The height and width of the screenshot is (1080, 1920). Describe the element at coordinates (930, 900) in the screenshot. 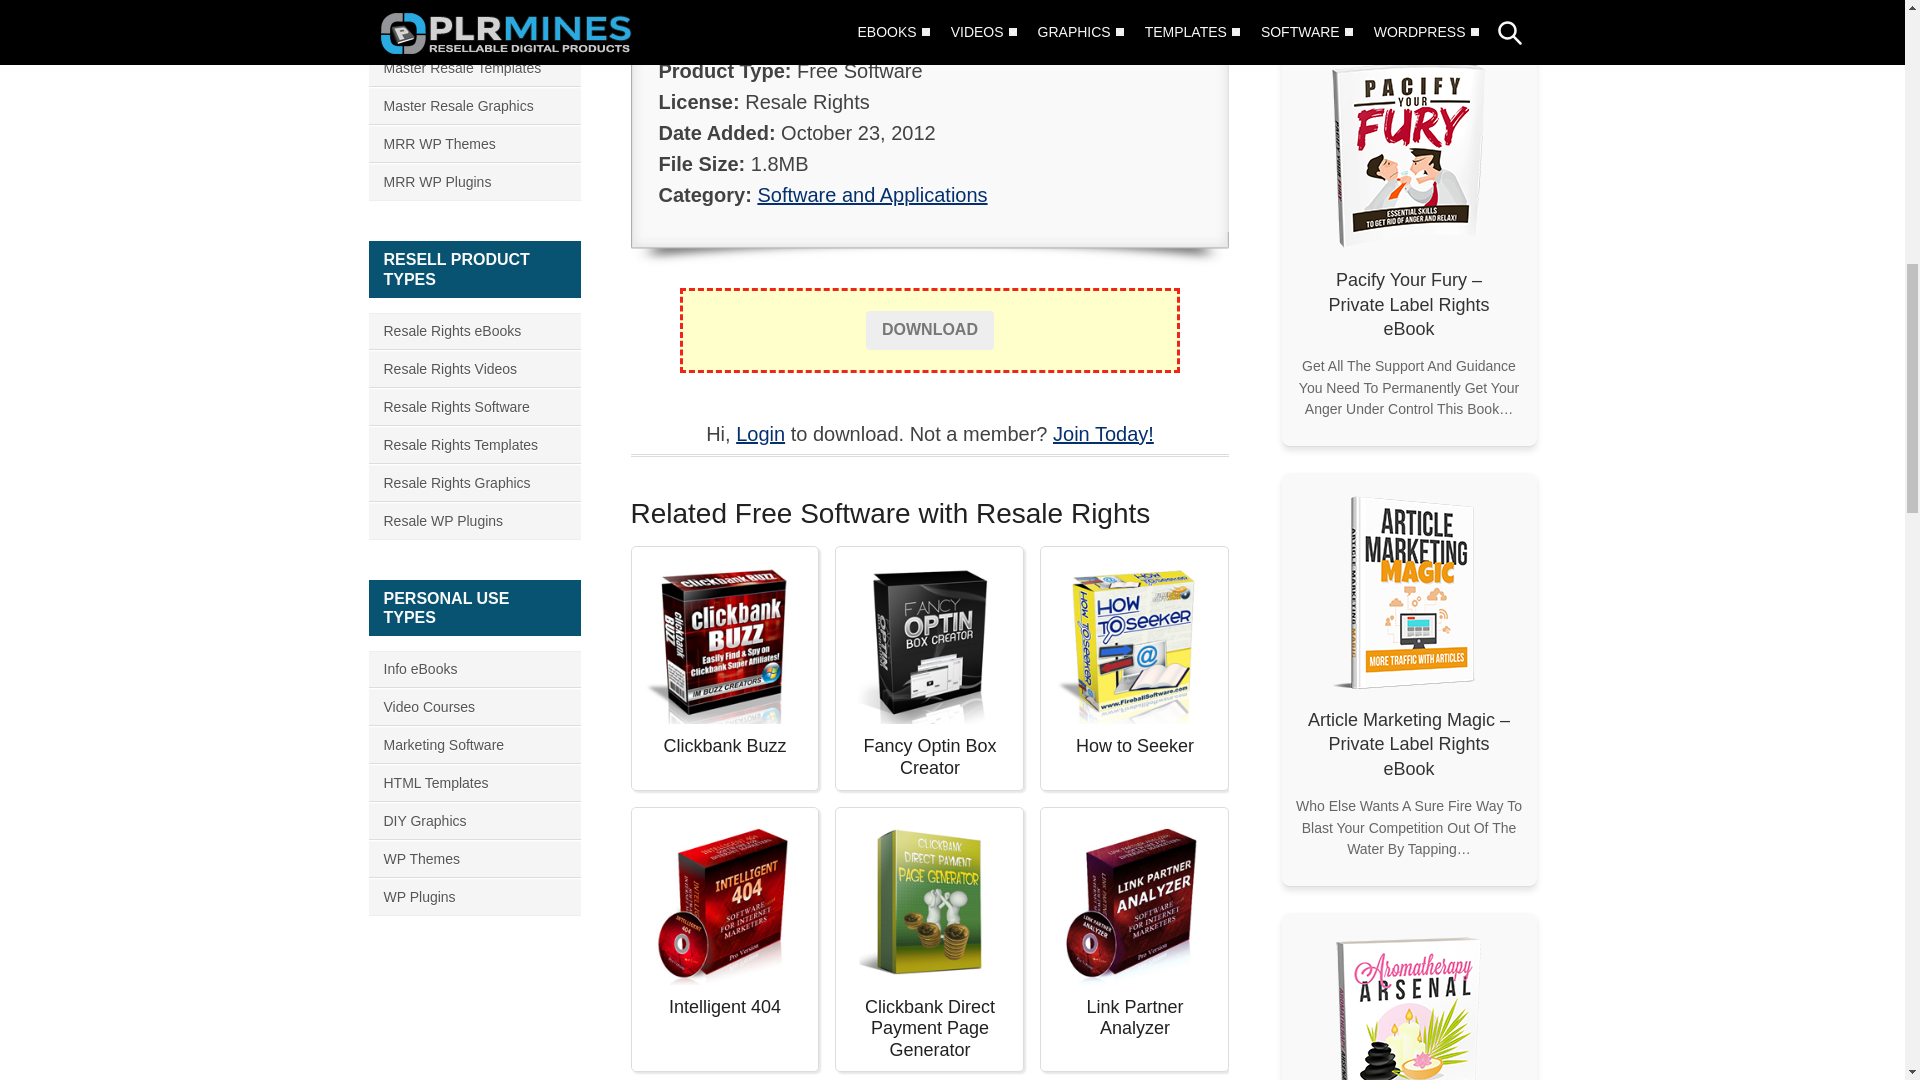

I see `Clickbank Direct Payment Page Generator` at that location.